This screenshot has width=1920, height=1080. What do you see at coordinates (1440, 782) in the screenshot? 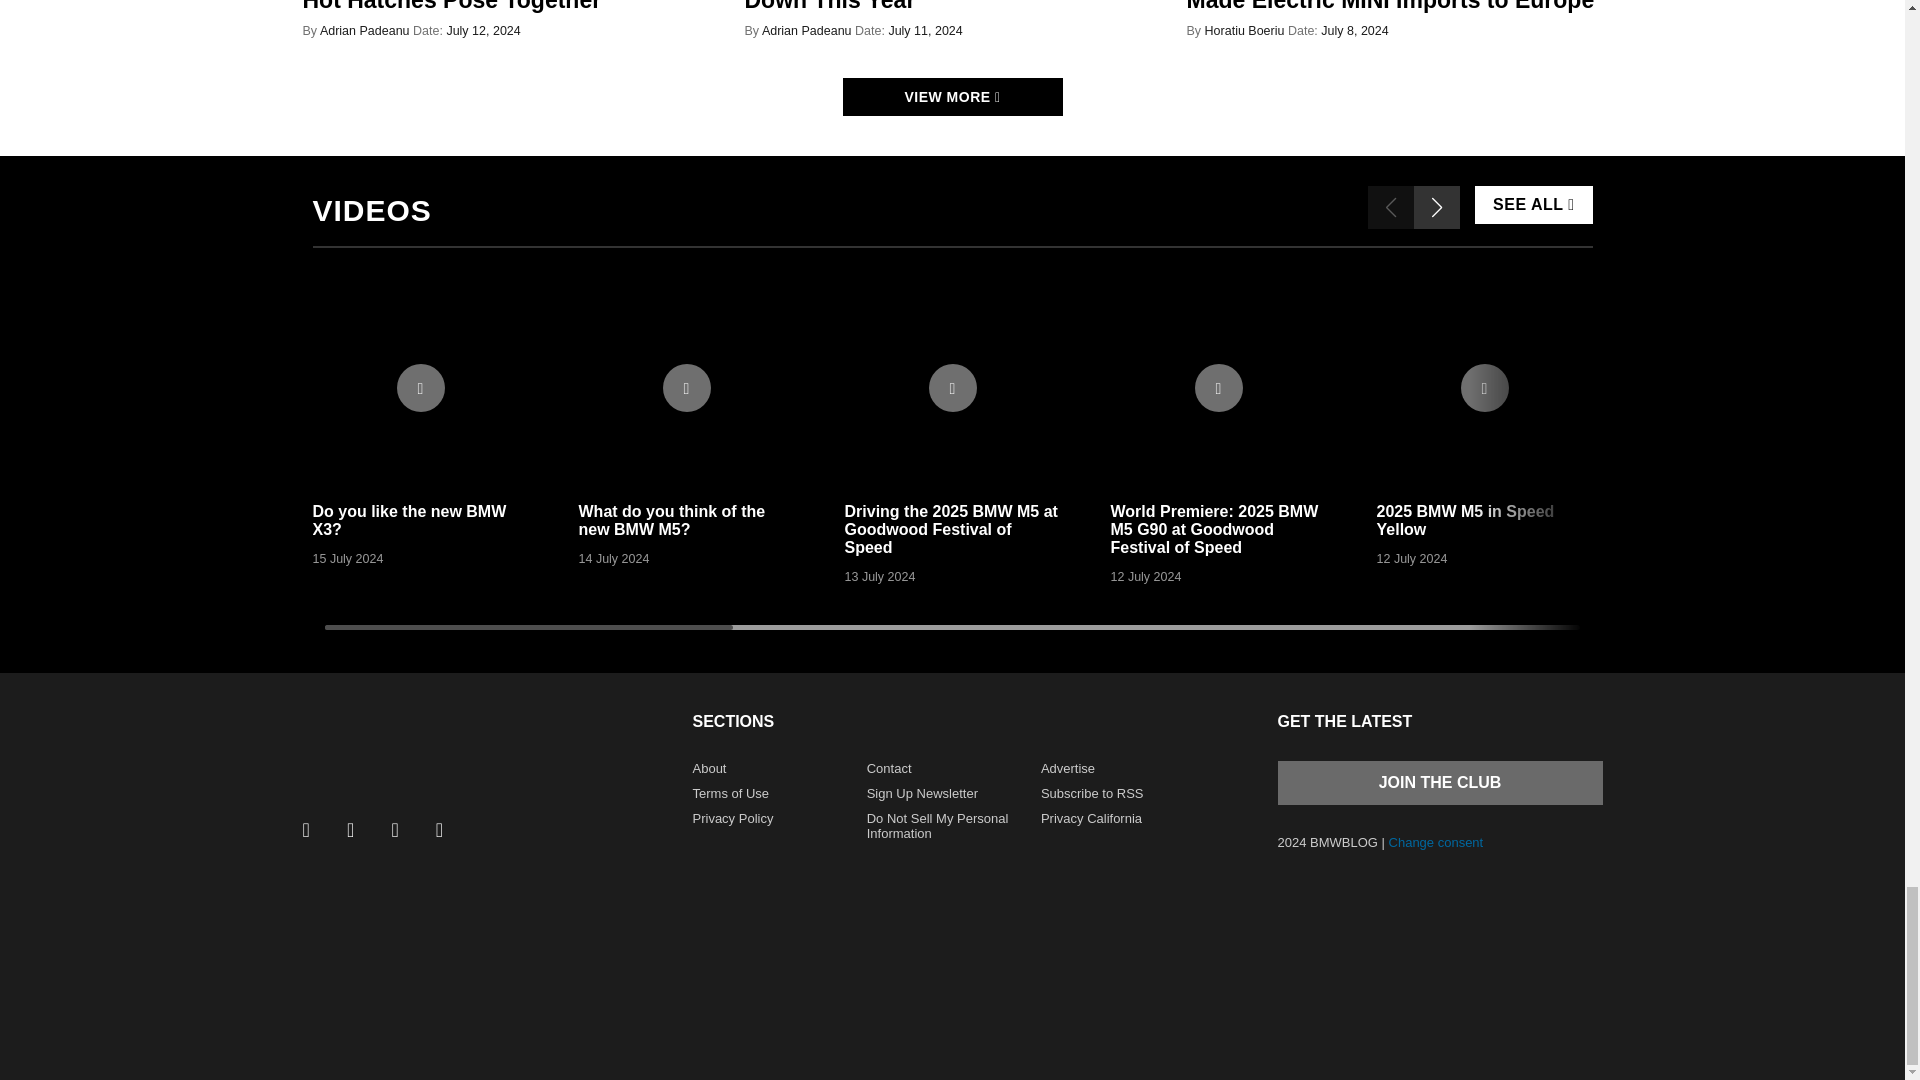
I see `Join the club` at bounding box center [1440, 782].